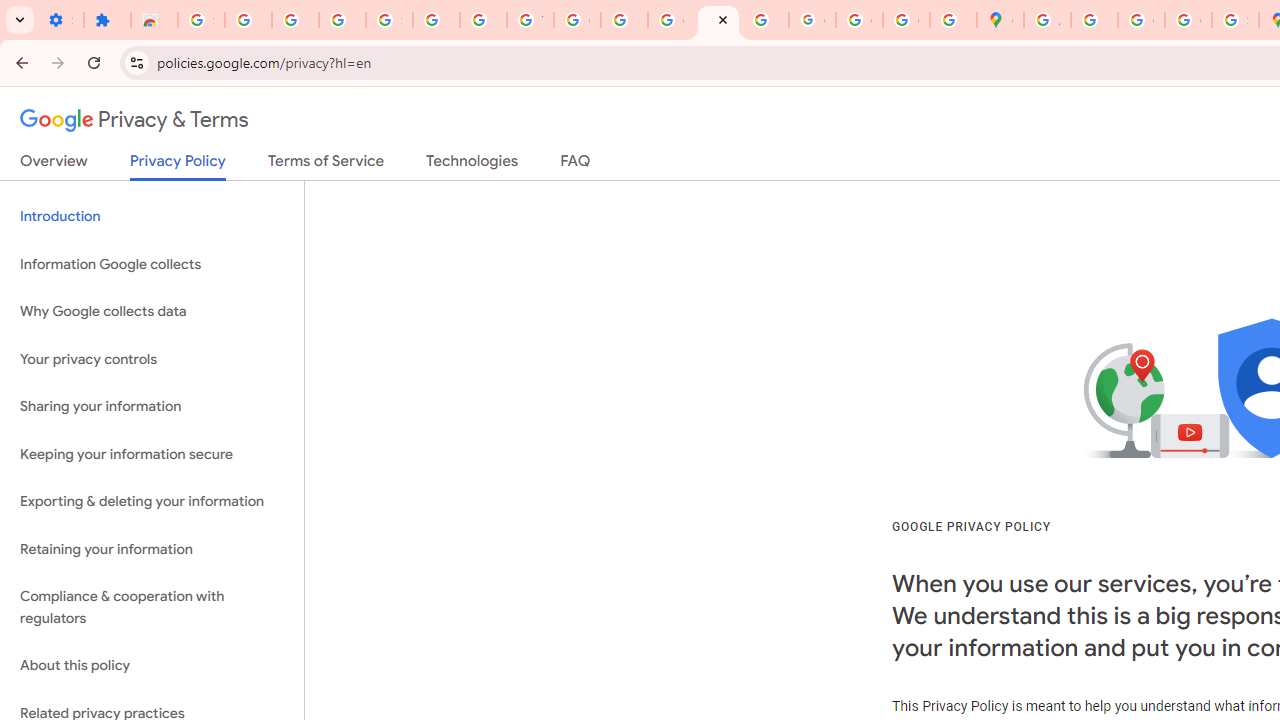 The image size is (1280, 720). Describe the element at coordinates (152, 358) in the screenshot. I see `Your privacy controls` at that location.